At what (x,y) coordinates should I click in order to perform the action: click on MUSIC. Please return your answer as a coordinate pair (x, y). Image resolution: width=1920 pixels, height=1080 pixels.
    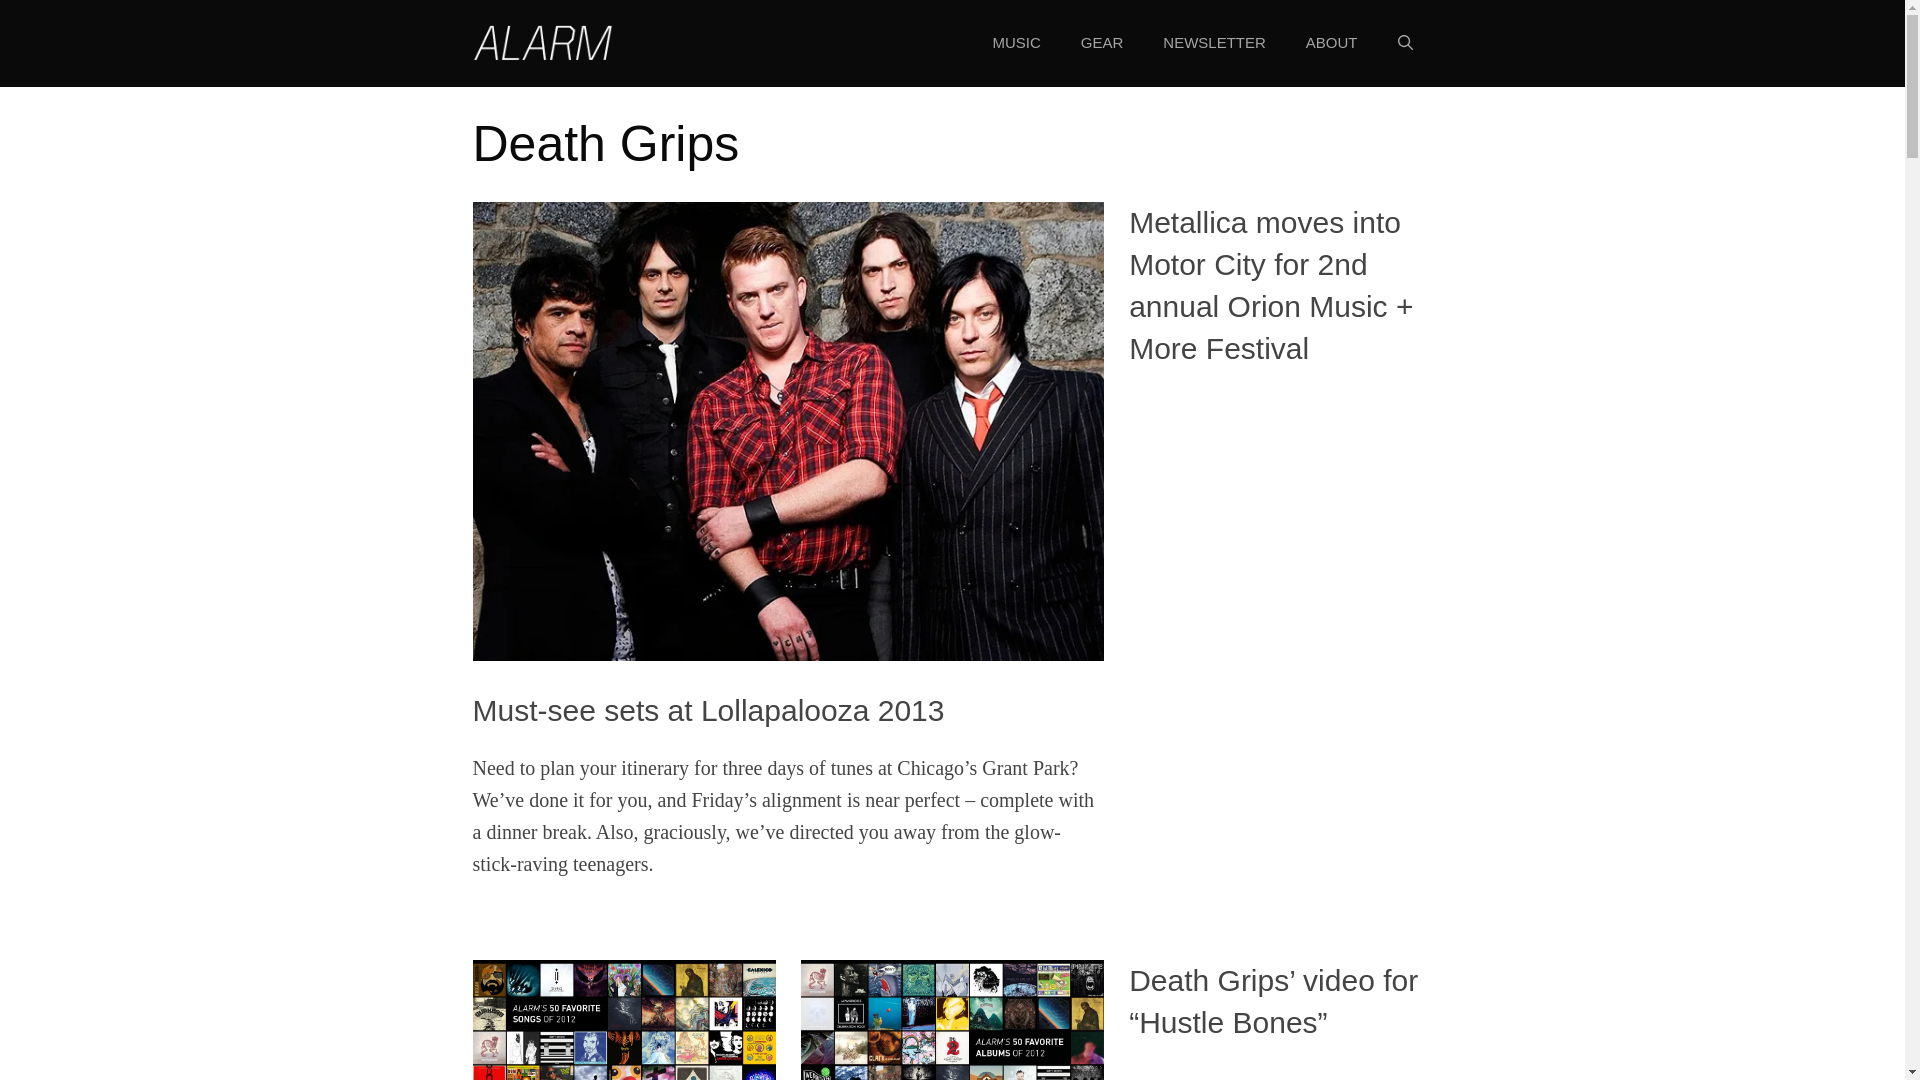
    Looking at the image, I should click on (1015, 43).